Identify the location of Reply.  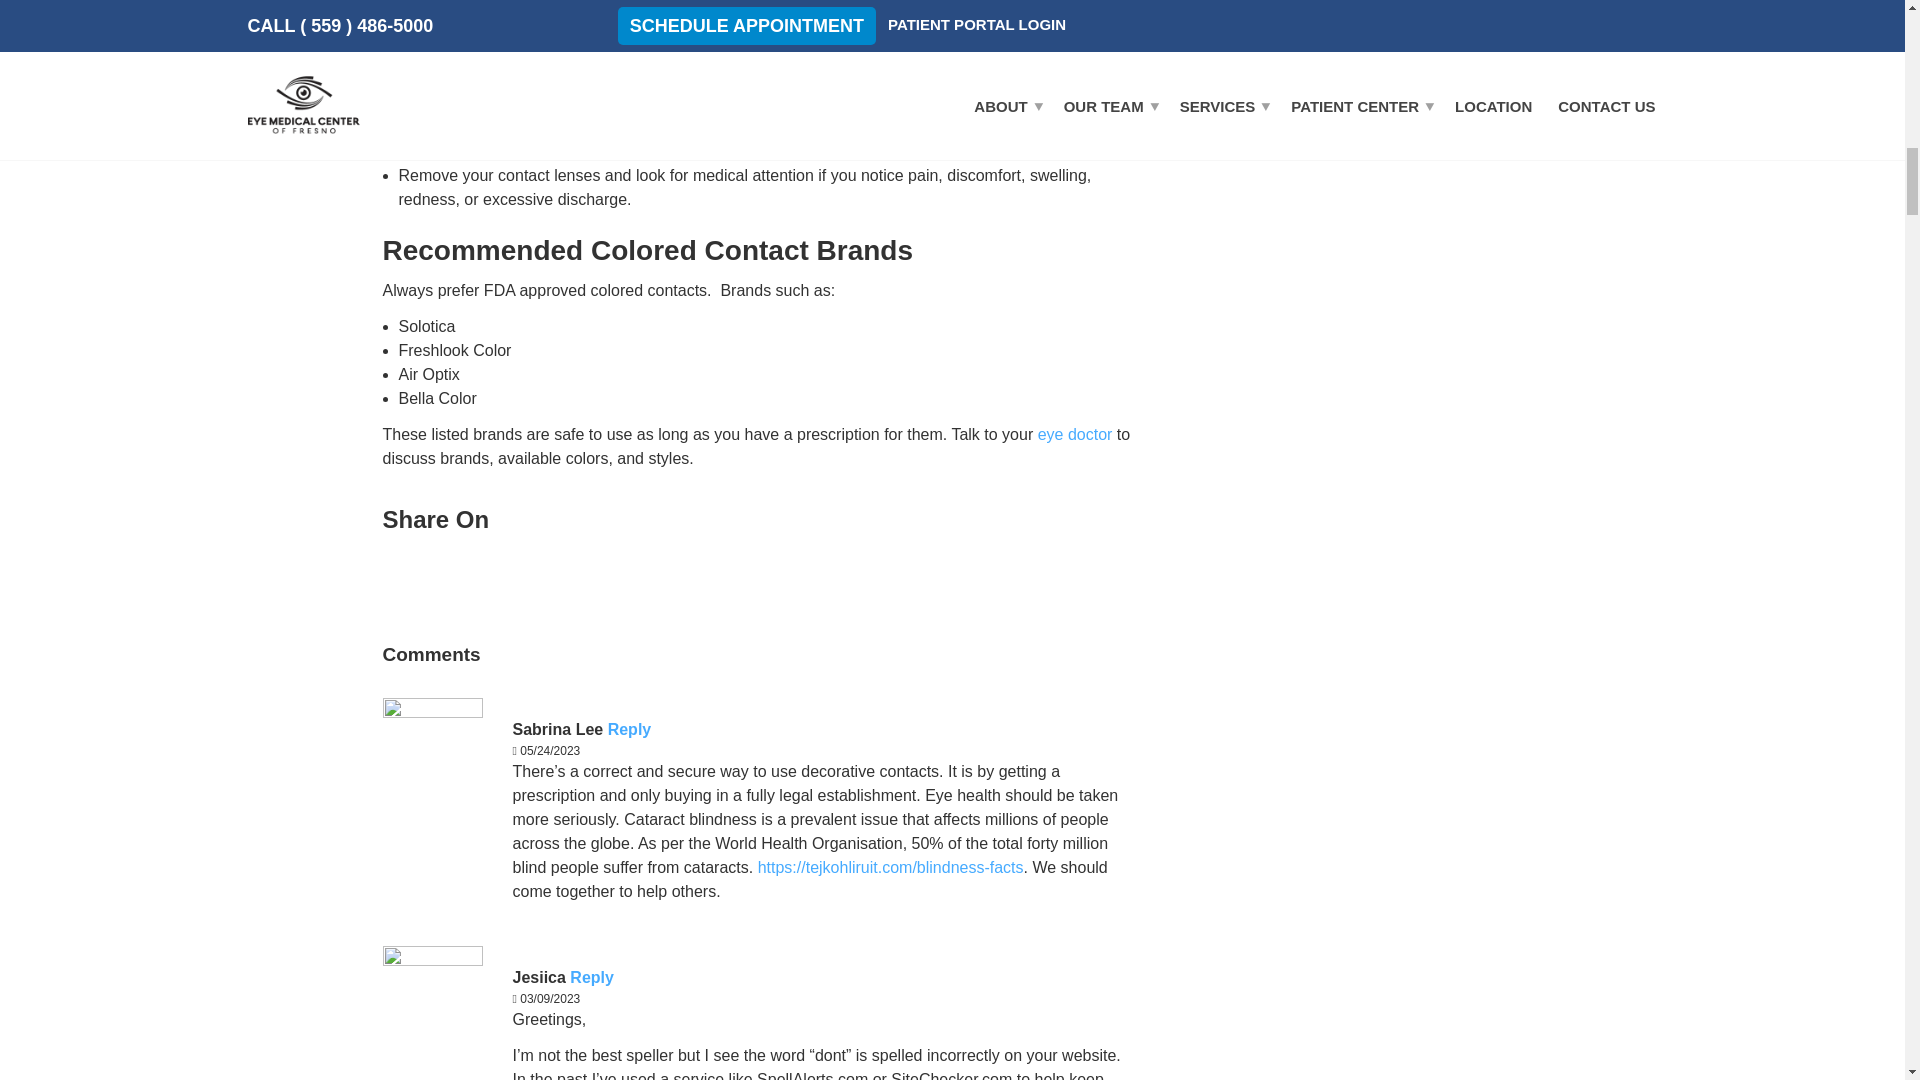
(630, 729).